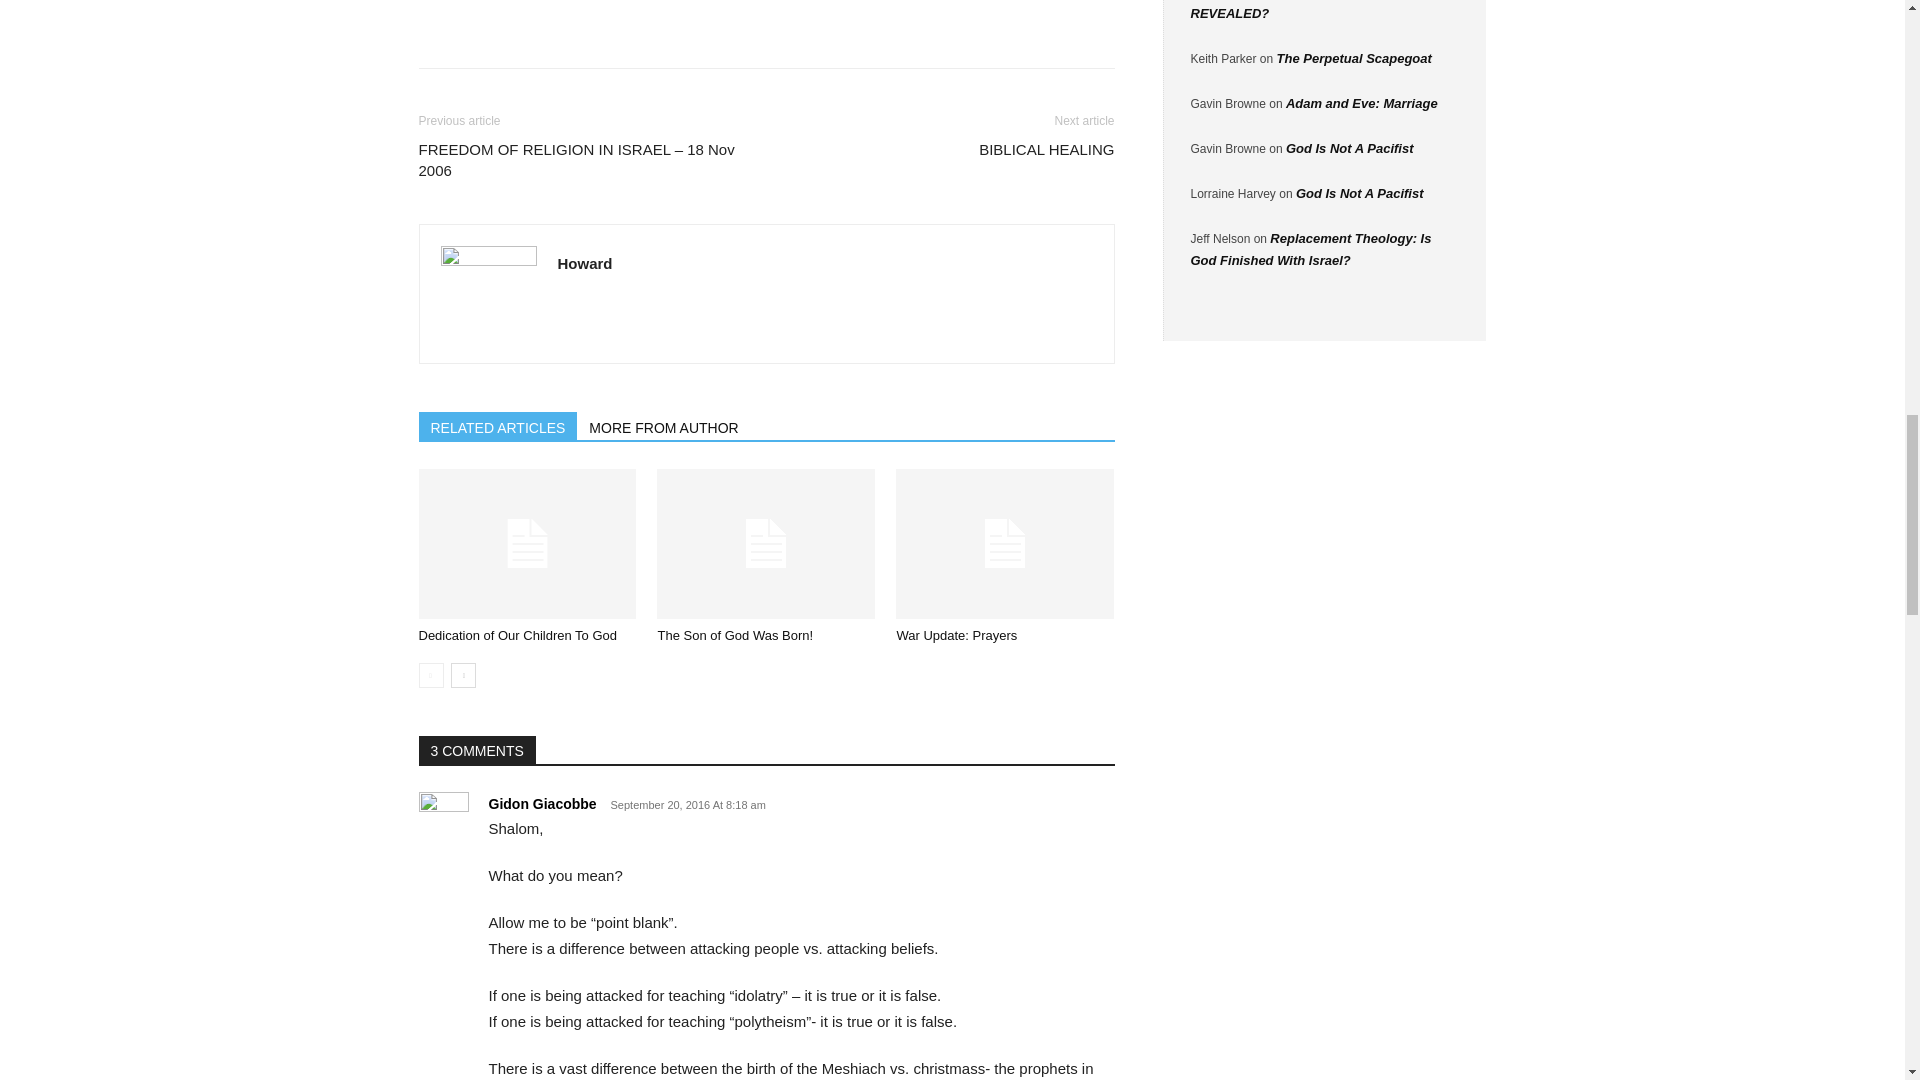 The height and width of the screenshot is (1080, 1920). I want to click on Dedication of Our Children To God, so click(526, 543).